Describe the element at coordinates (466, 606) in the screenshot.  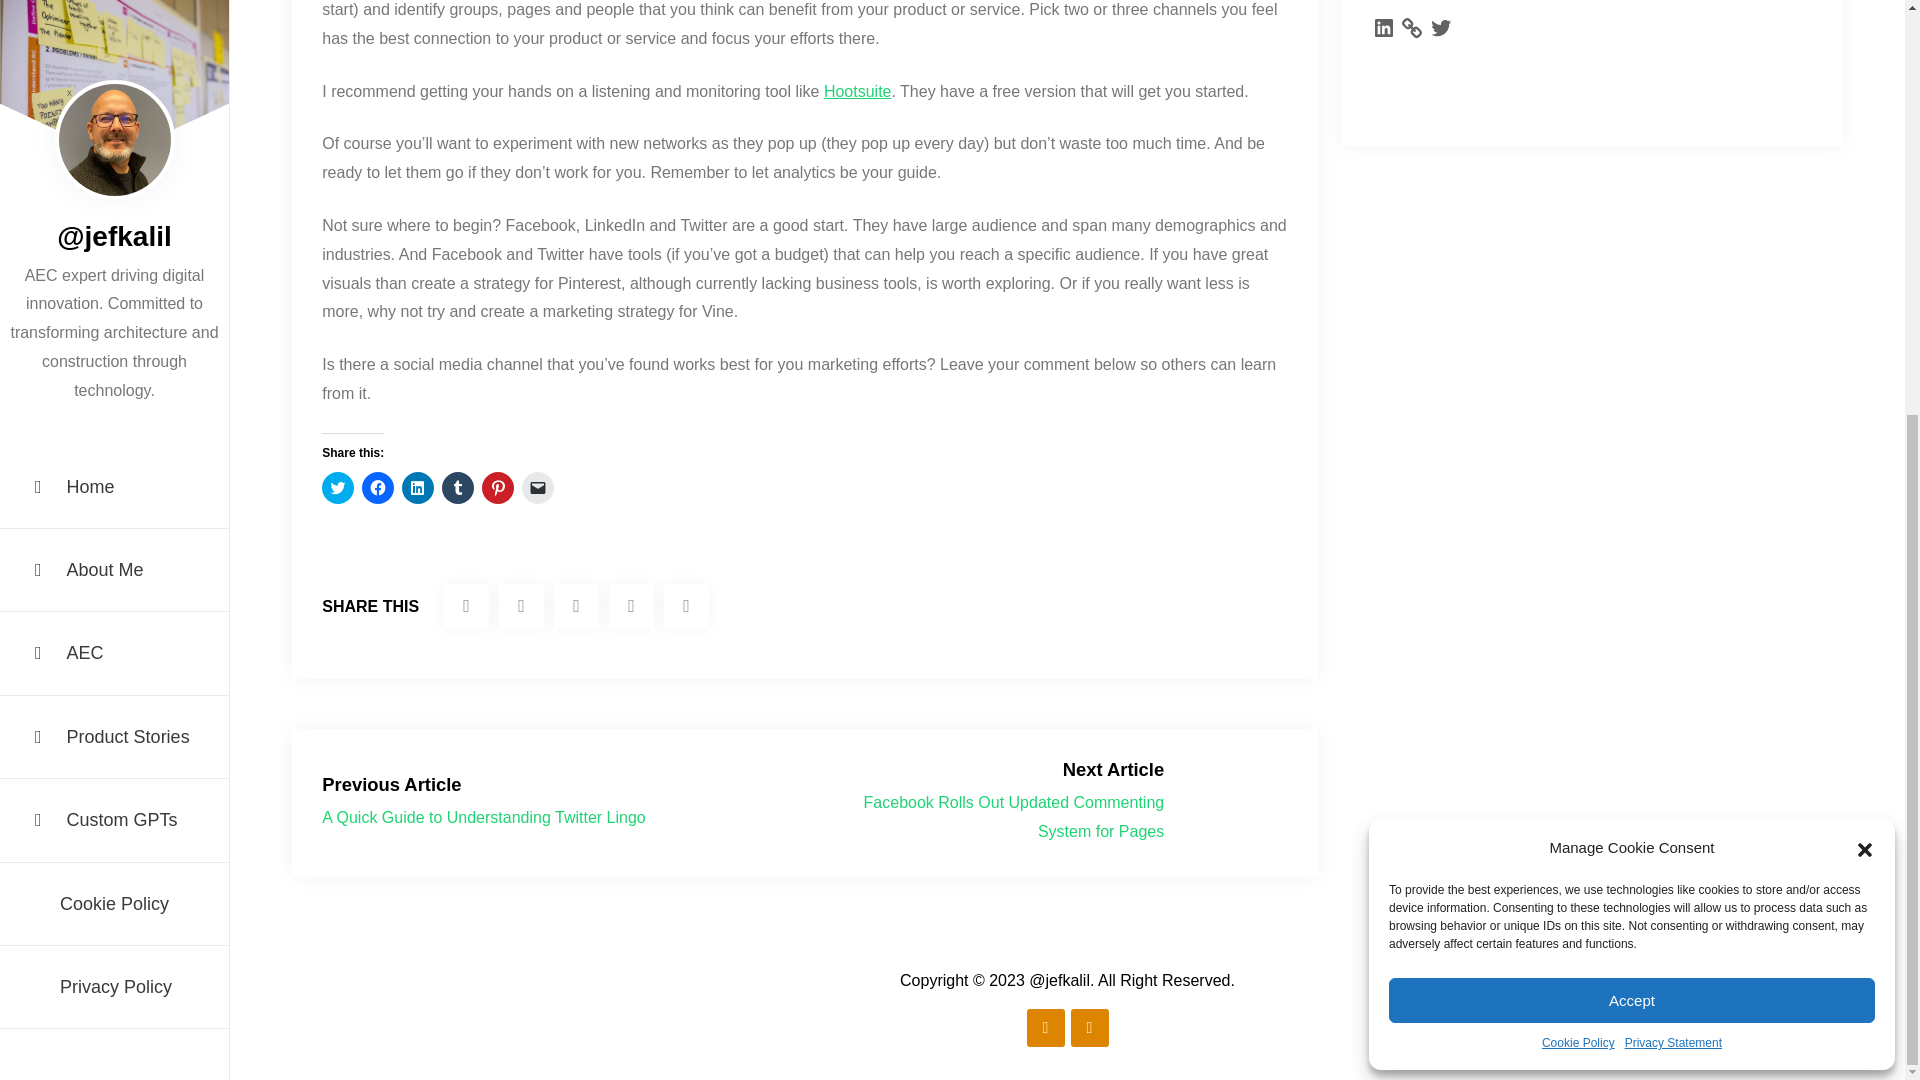
I see `Share on Twitter` at that location.